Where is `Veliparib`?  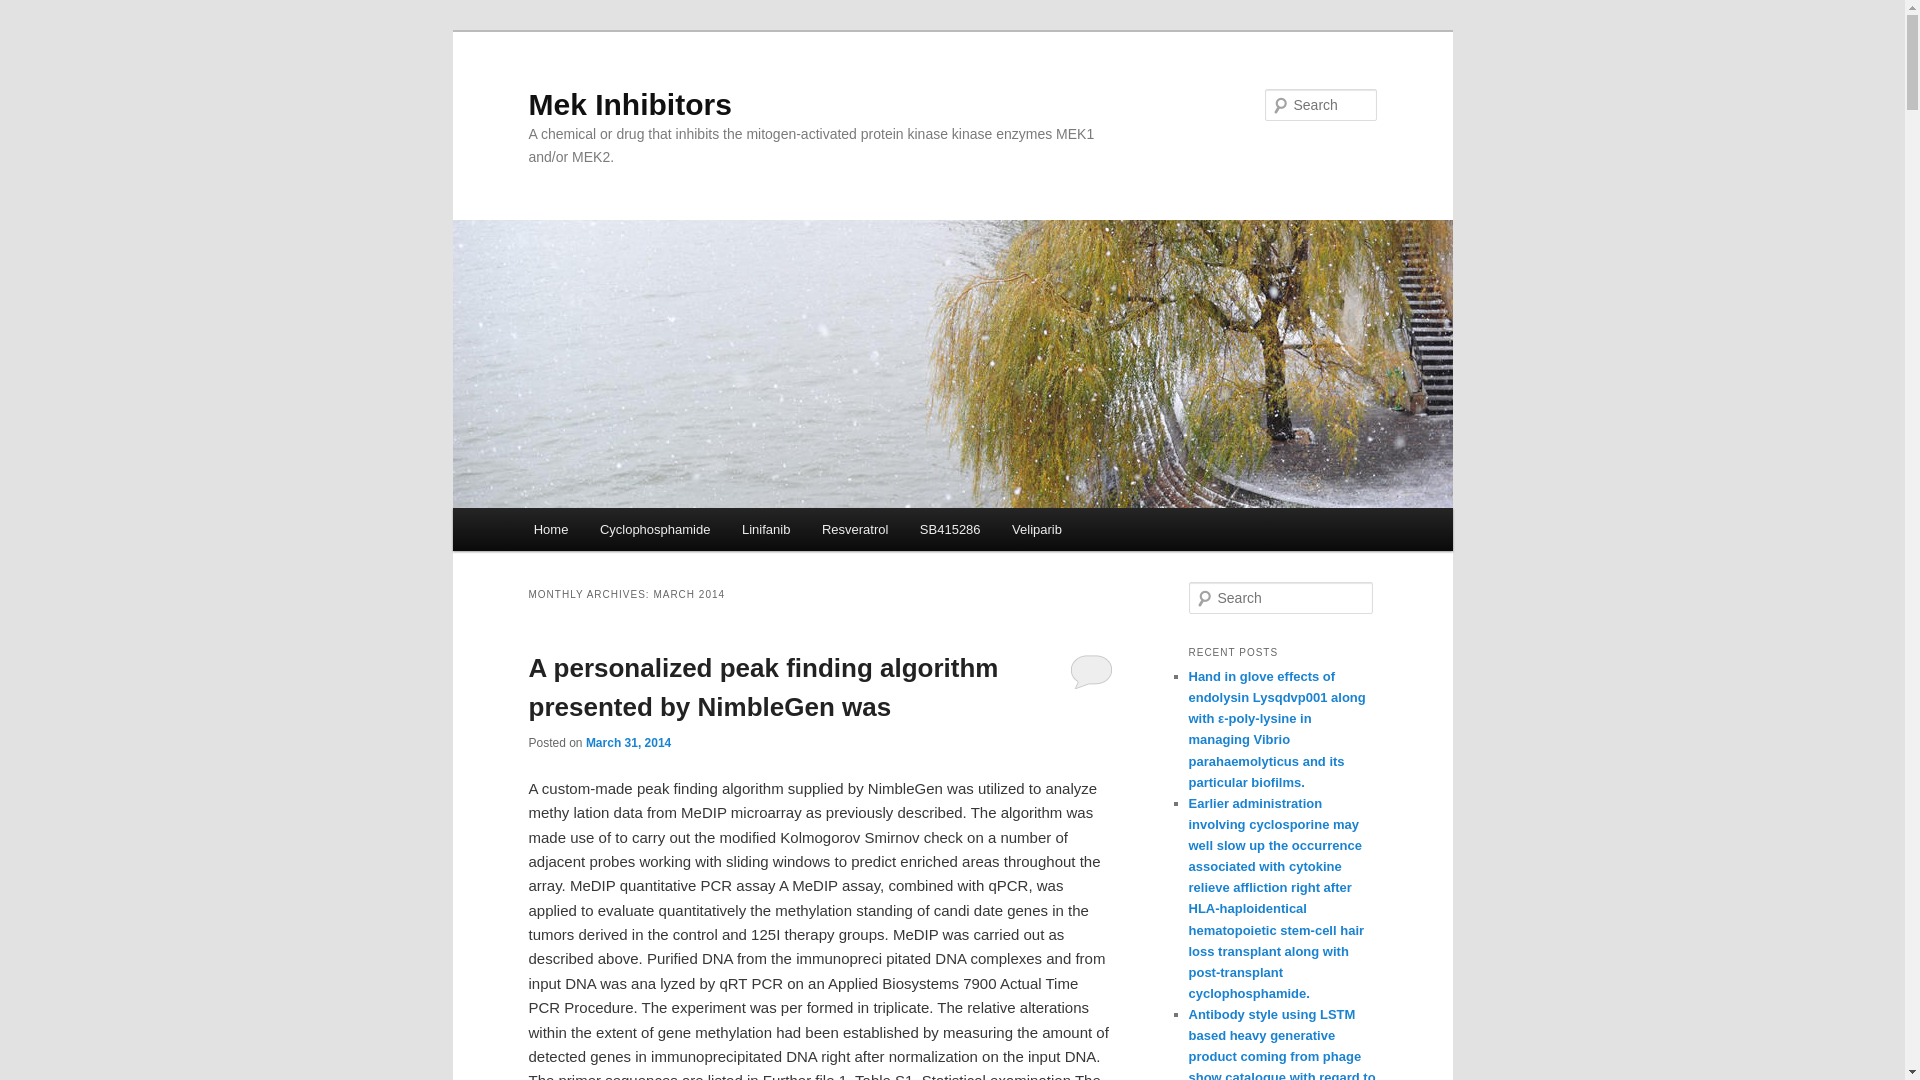
Veliparib is located at coordinates (1036, 528).